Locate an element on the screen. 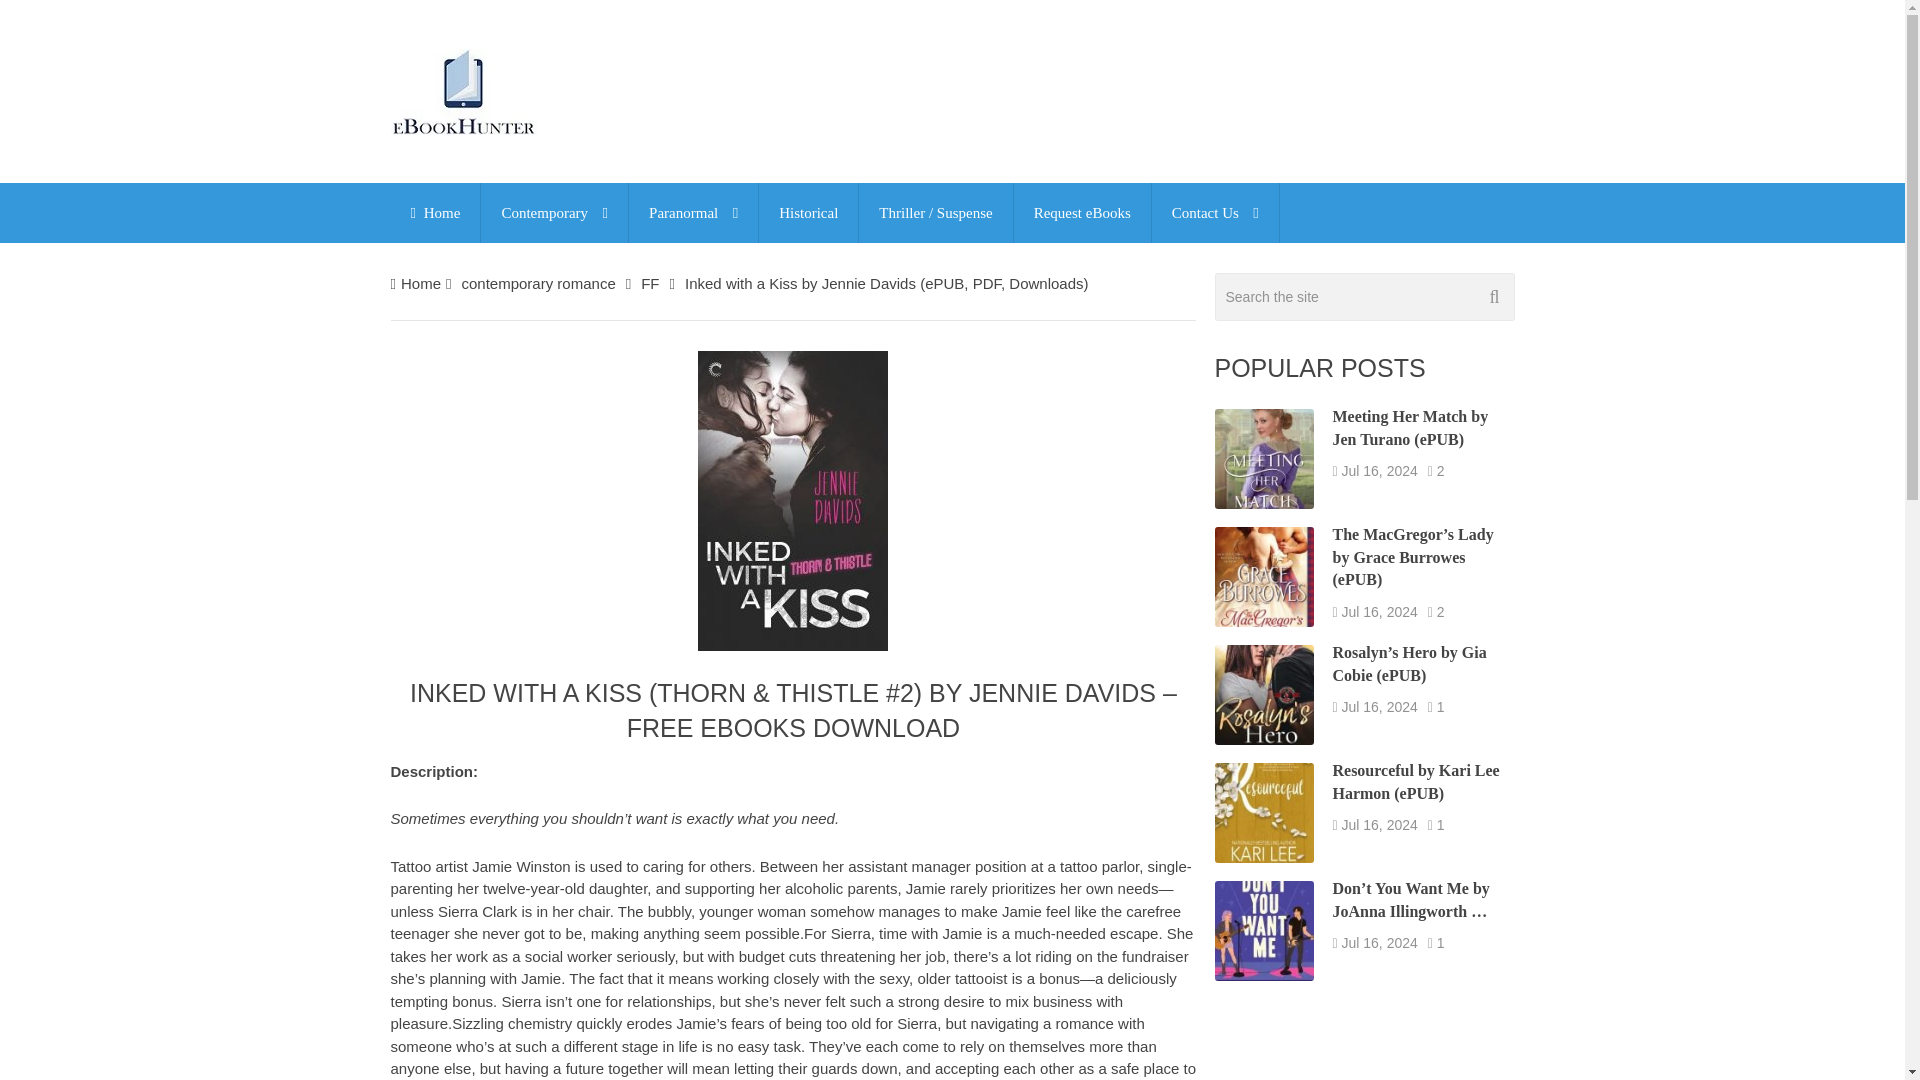 This screenshot has width=1920, height=1080. contemporary romance is located at coordinates (537, 283).